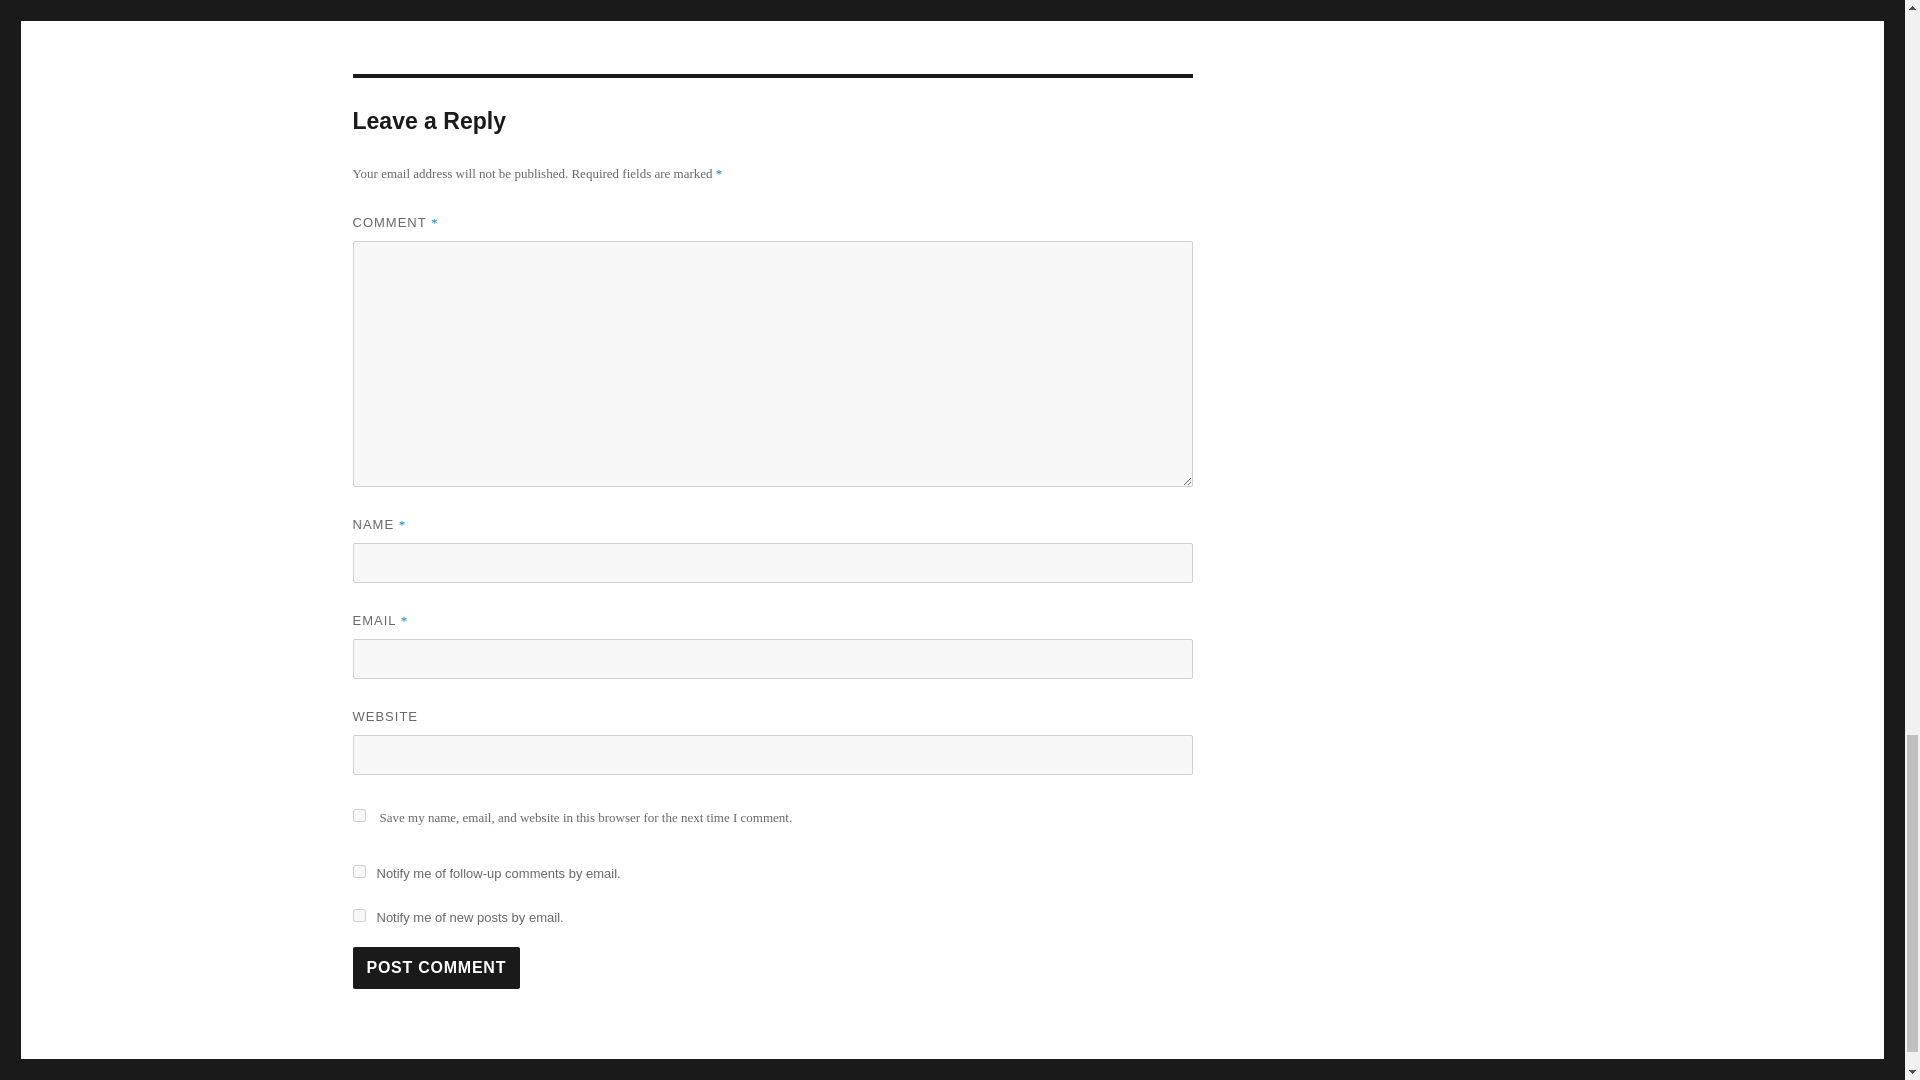  Describe the element at coordinates (358, 814) in the screenshot. I see `yes` at that location.